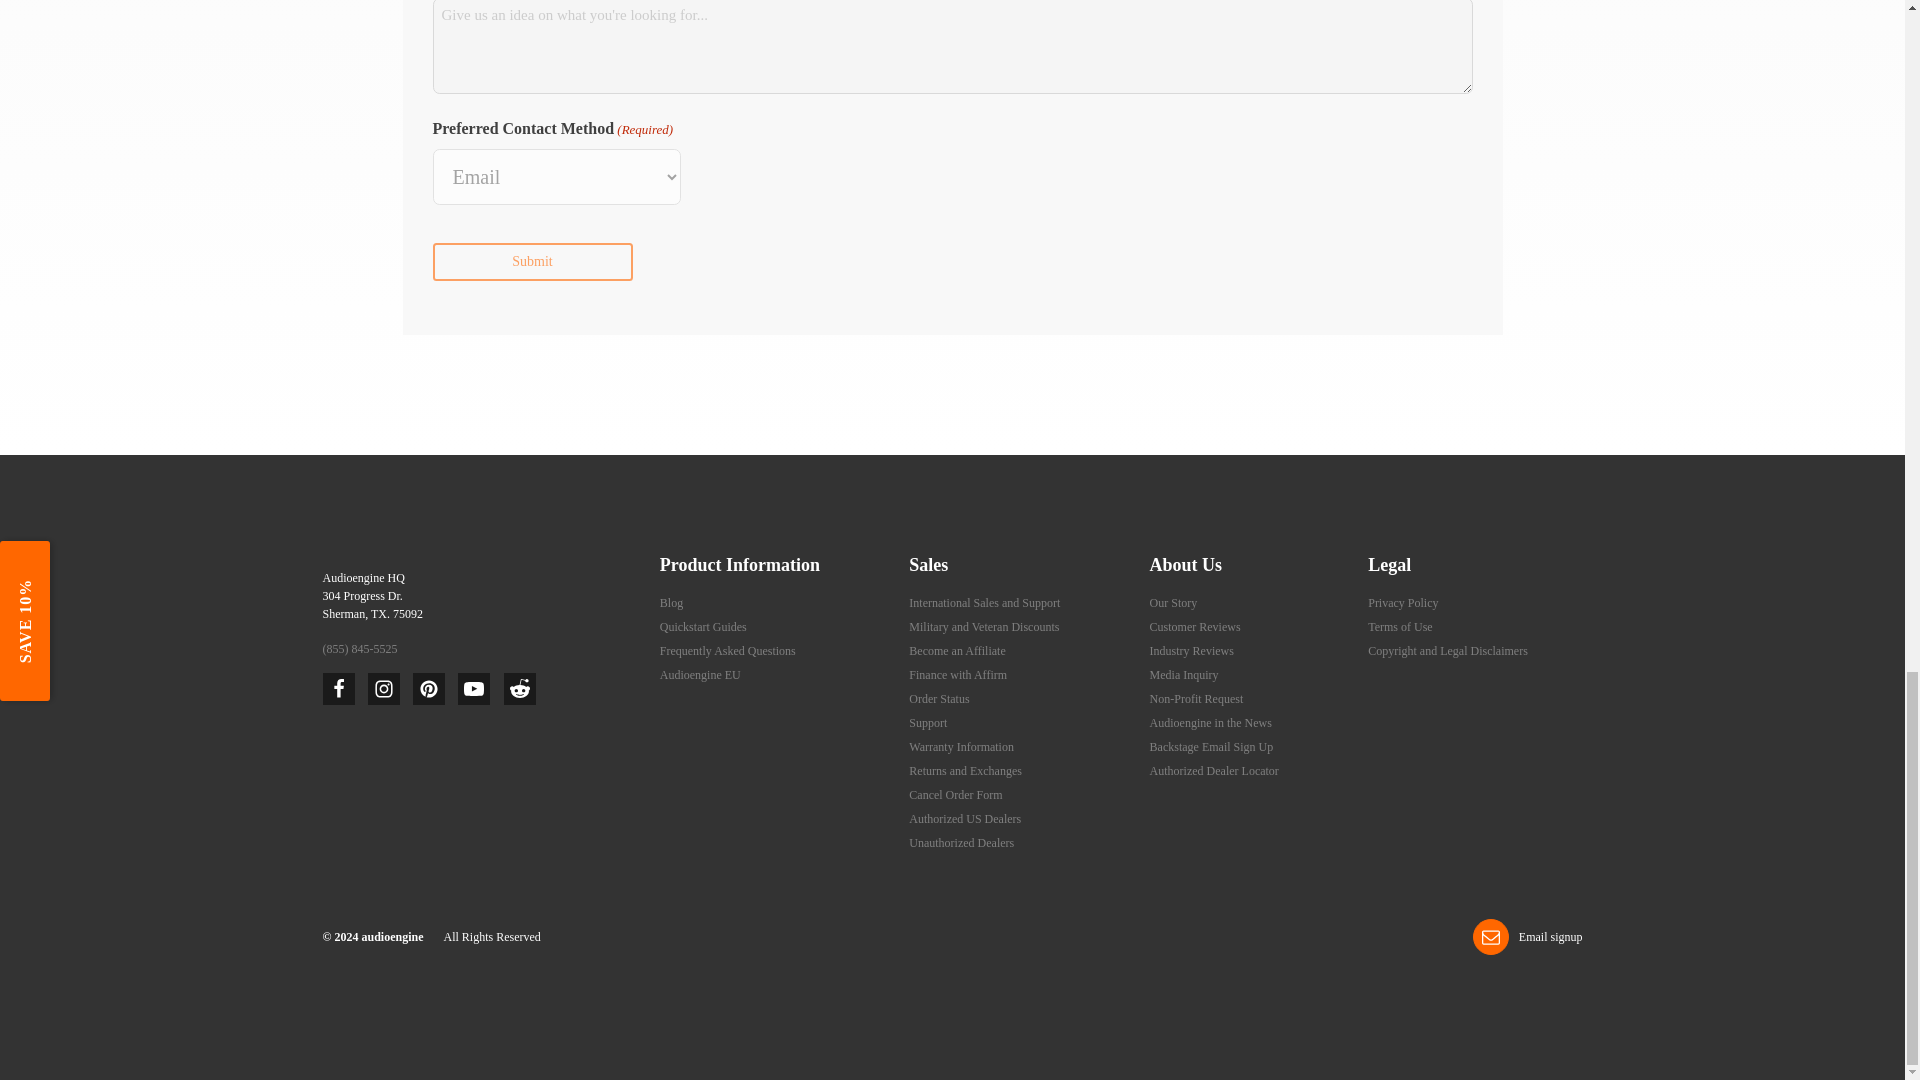 The width and height of the screenshot is (1920, 1080). Describe the element at coordinates (1184, 674) in the screenshot. I see `Media Inquiry` at that location.